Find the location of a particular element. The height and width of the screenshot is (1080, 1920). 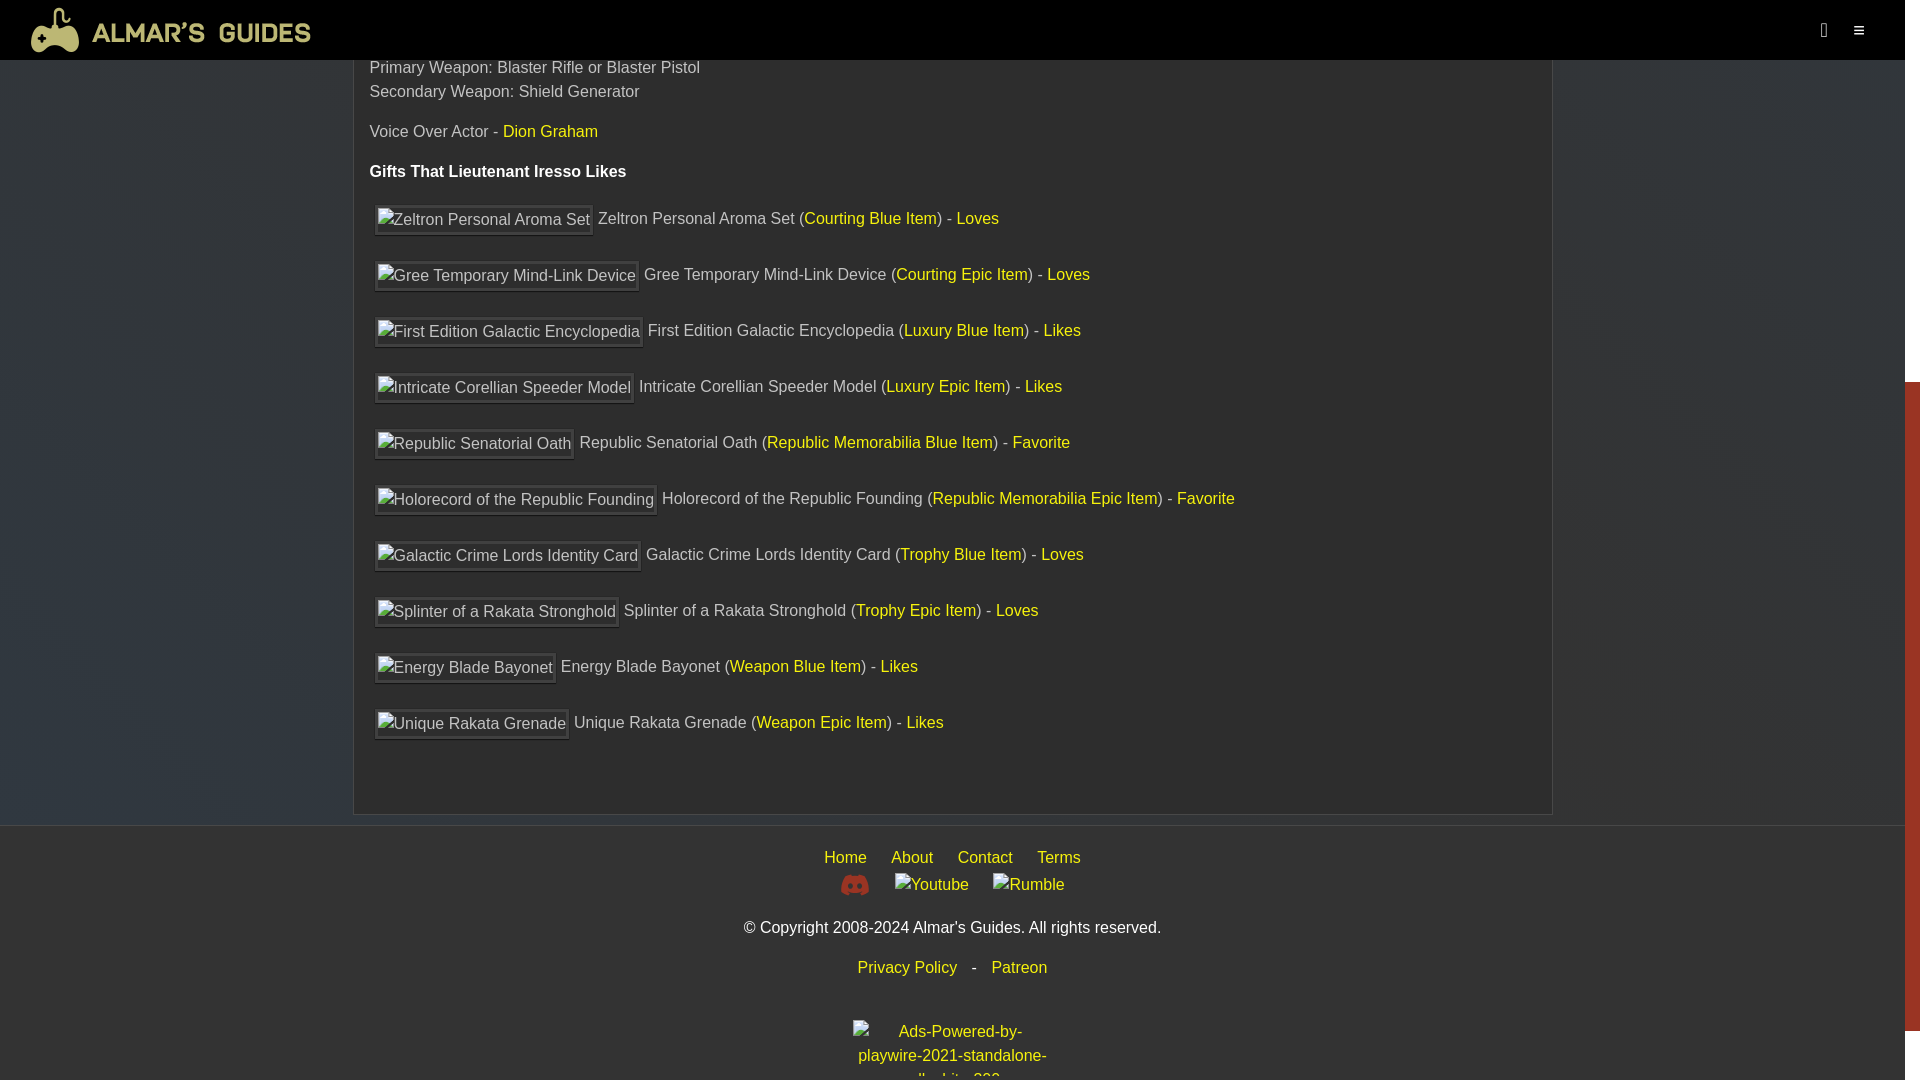

About is located at coordinates (912, 857).